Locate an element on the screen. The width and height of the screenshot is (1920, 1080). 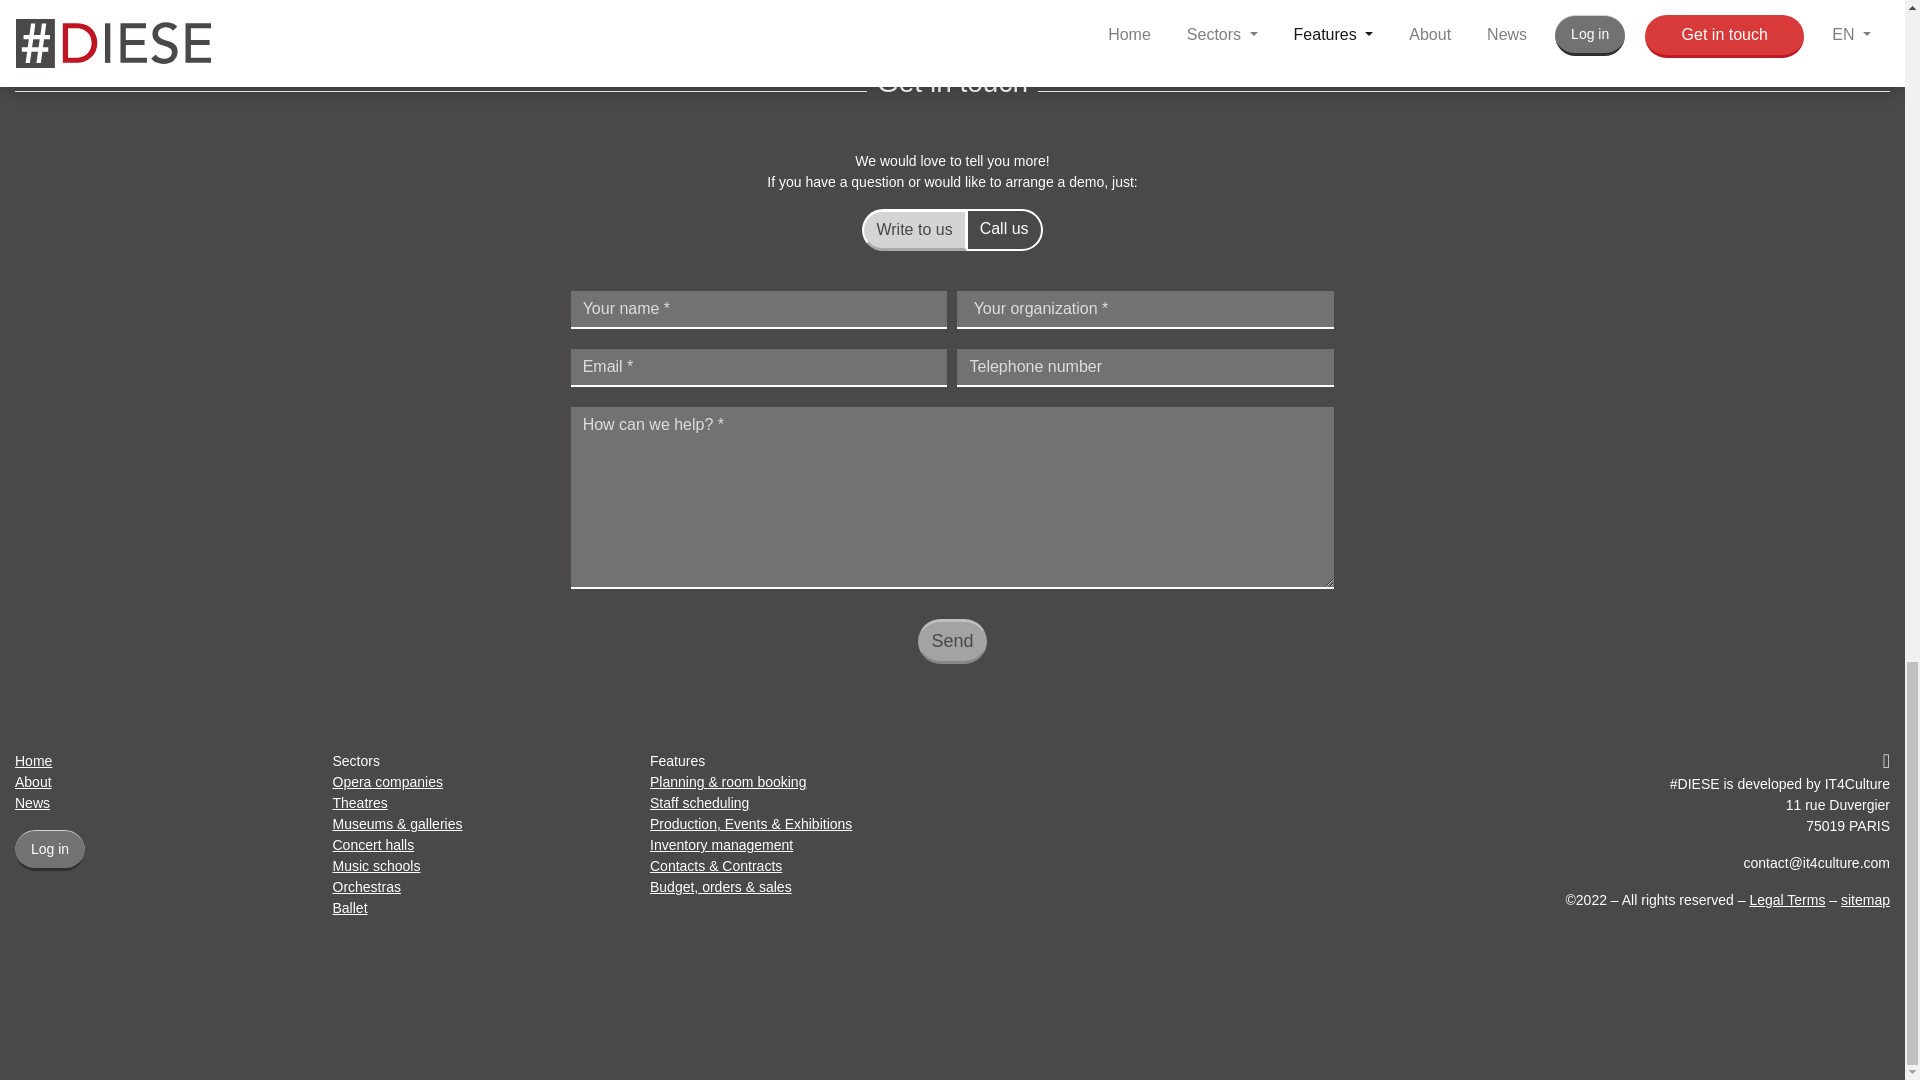
on is located at coordinates (986, 224).